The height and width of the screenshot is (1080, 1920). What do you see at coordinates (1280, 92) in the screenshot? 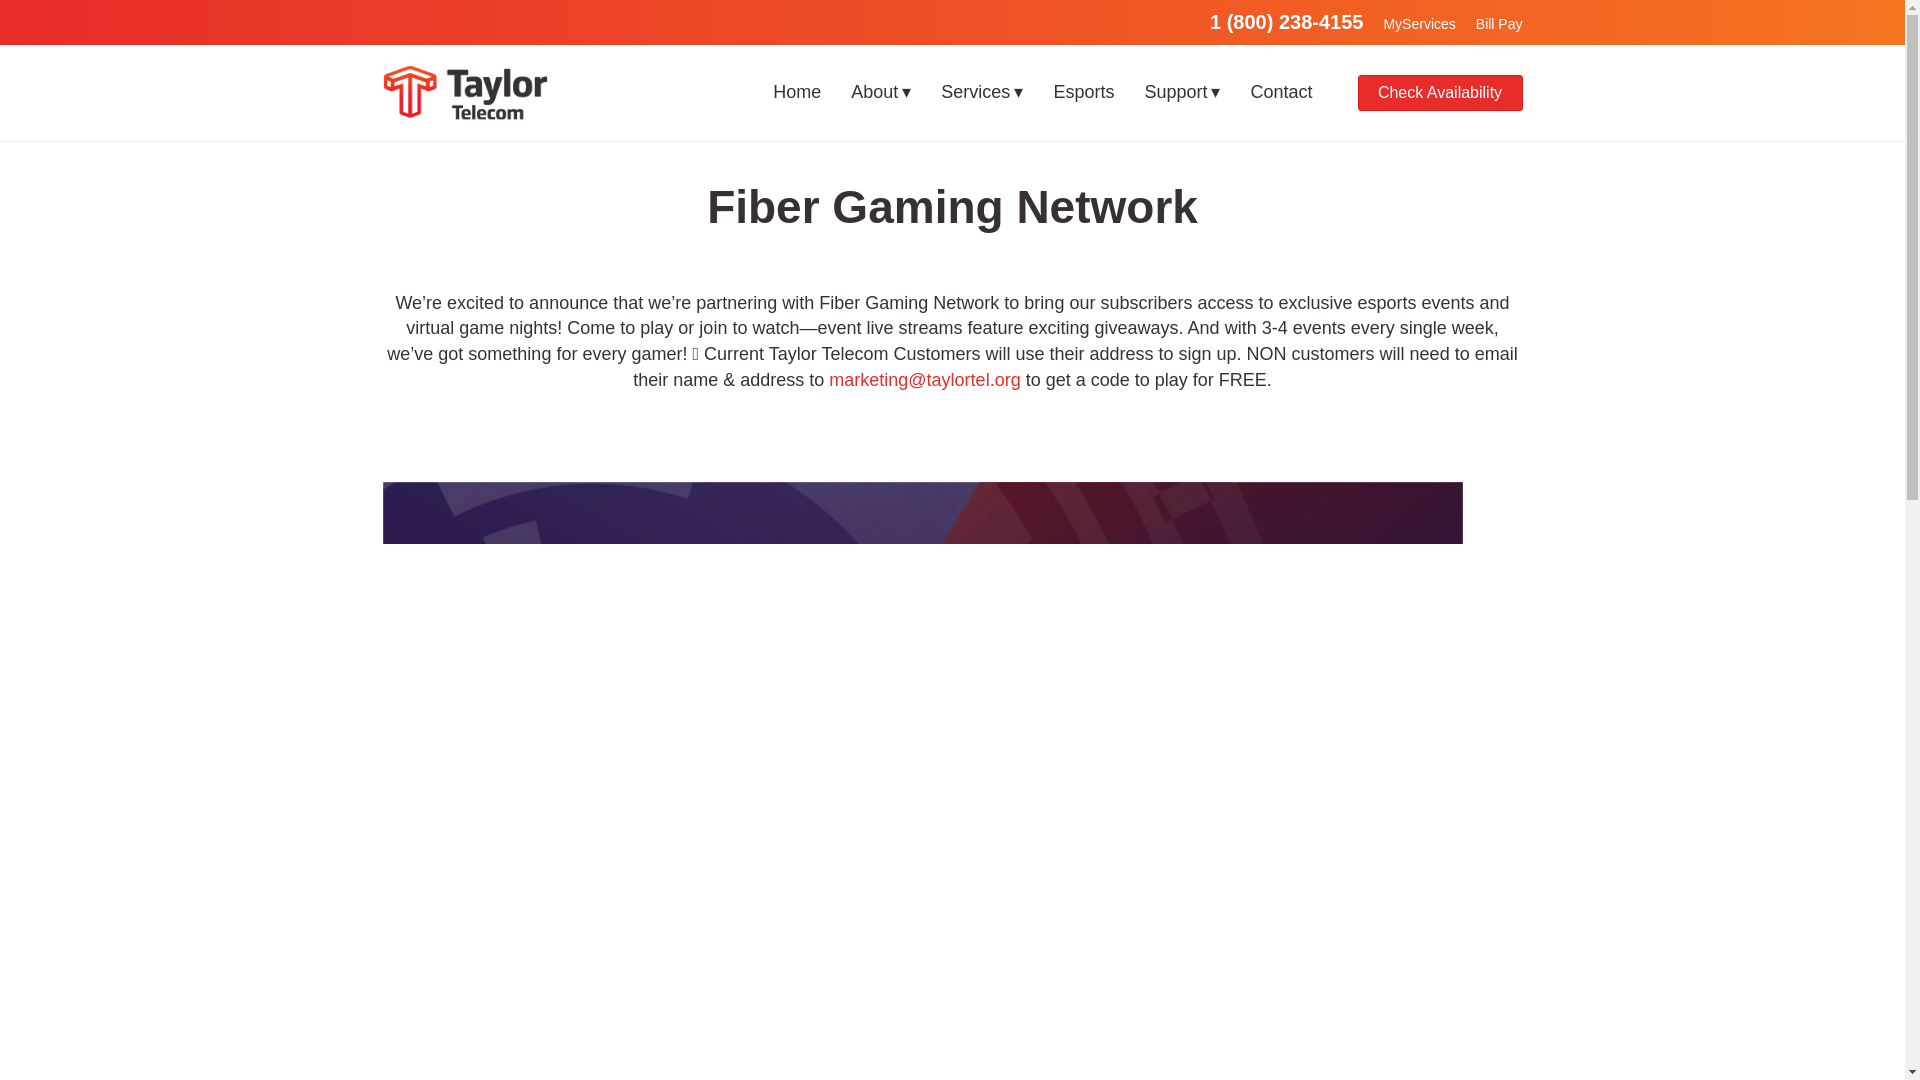
I see `Contact` at bounding box center [1280, 92].